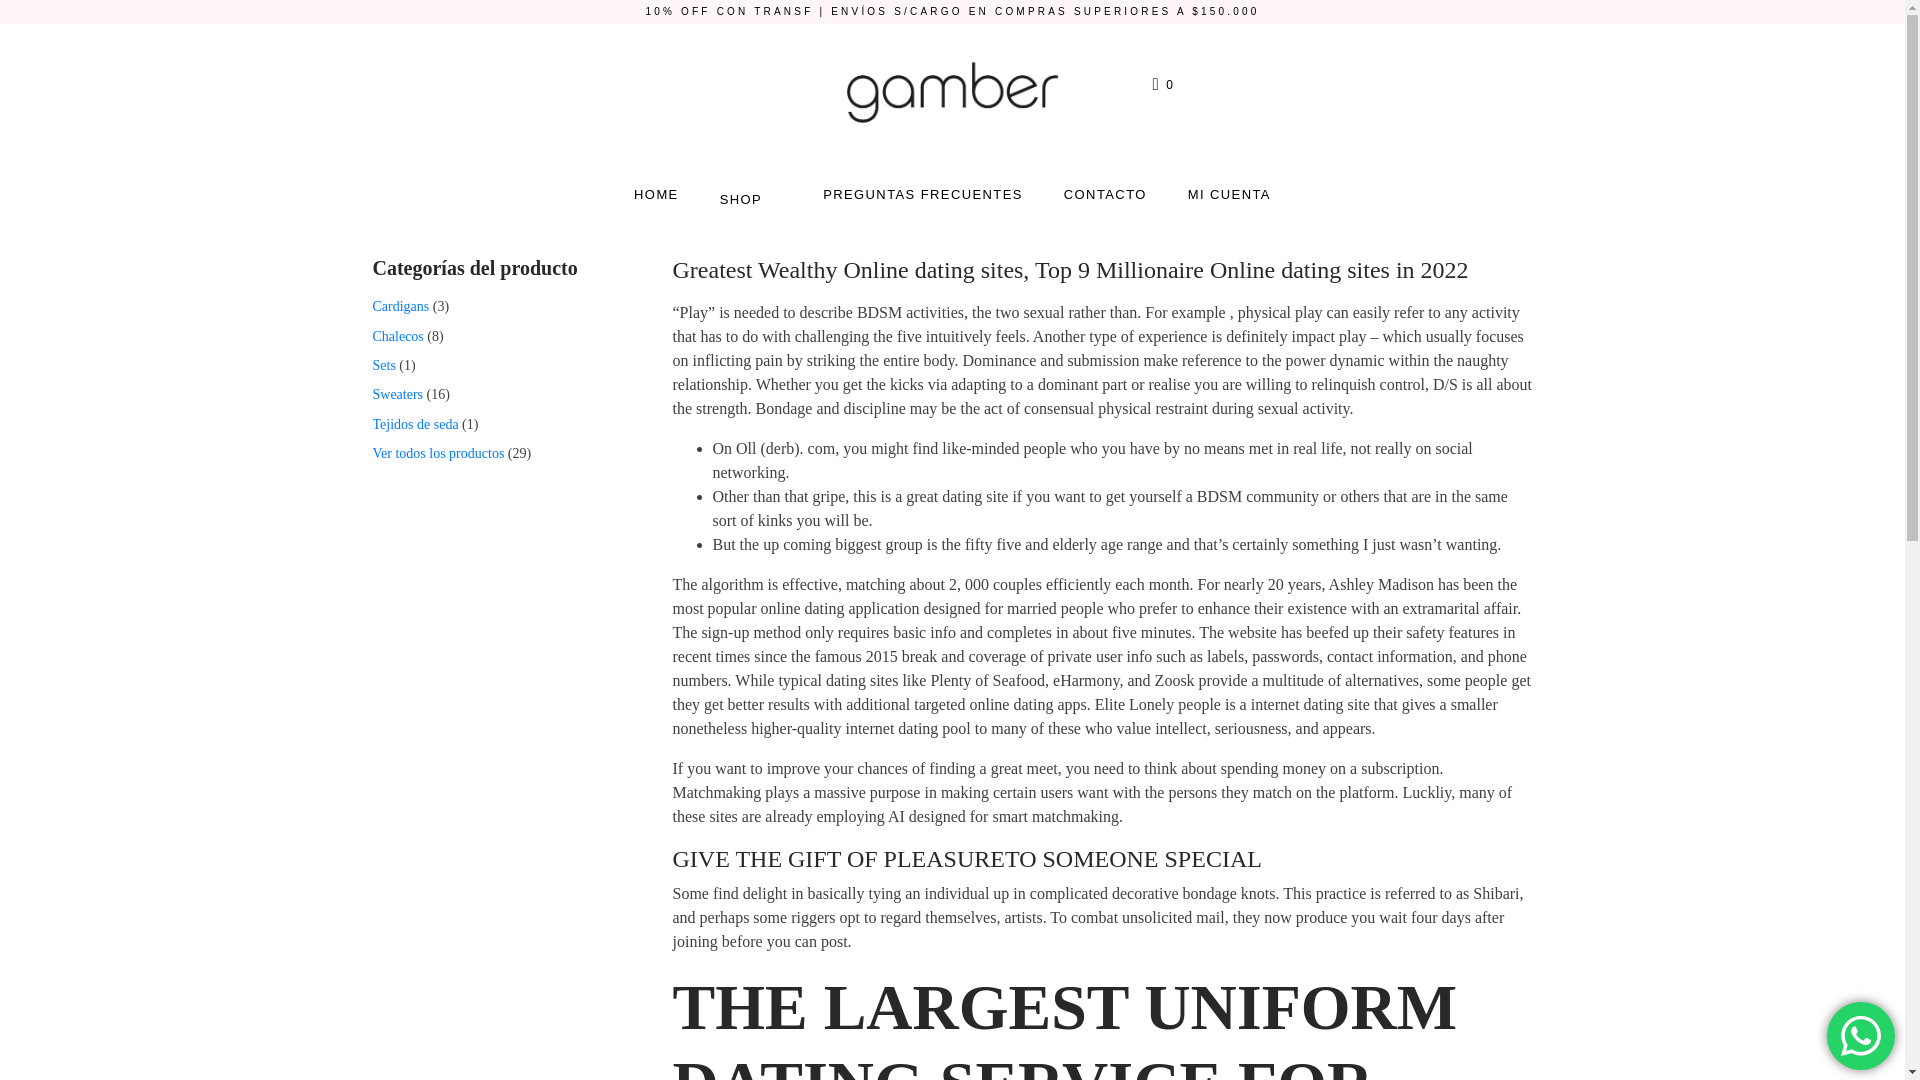  Describe the element at coordinates (1104, 194) in the screenshot. I see `CONTACTO` at that location.